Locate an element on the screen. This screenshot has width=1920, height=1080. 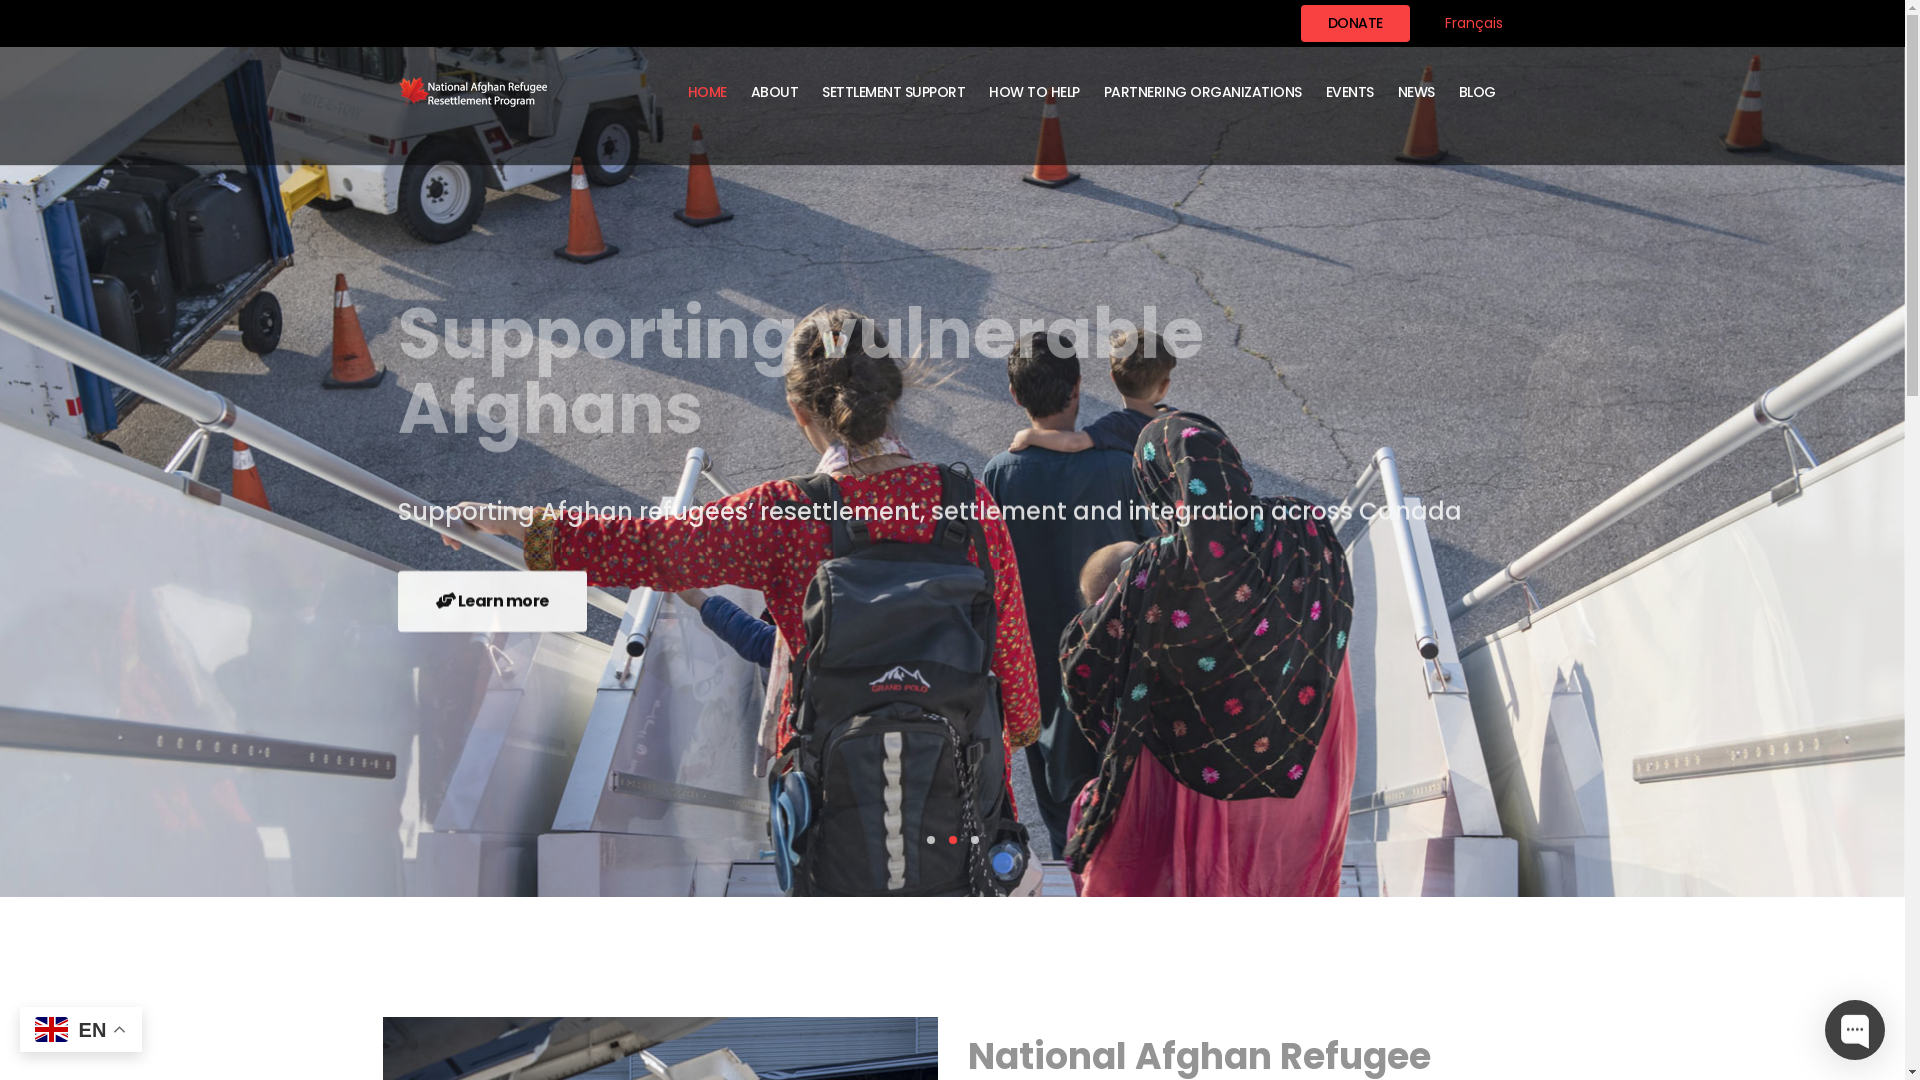
EVENTS is located at coordinates (1350, 92).